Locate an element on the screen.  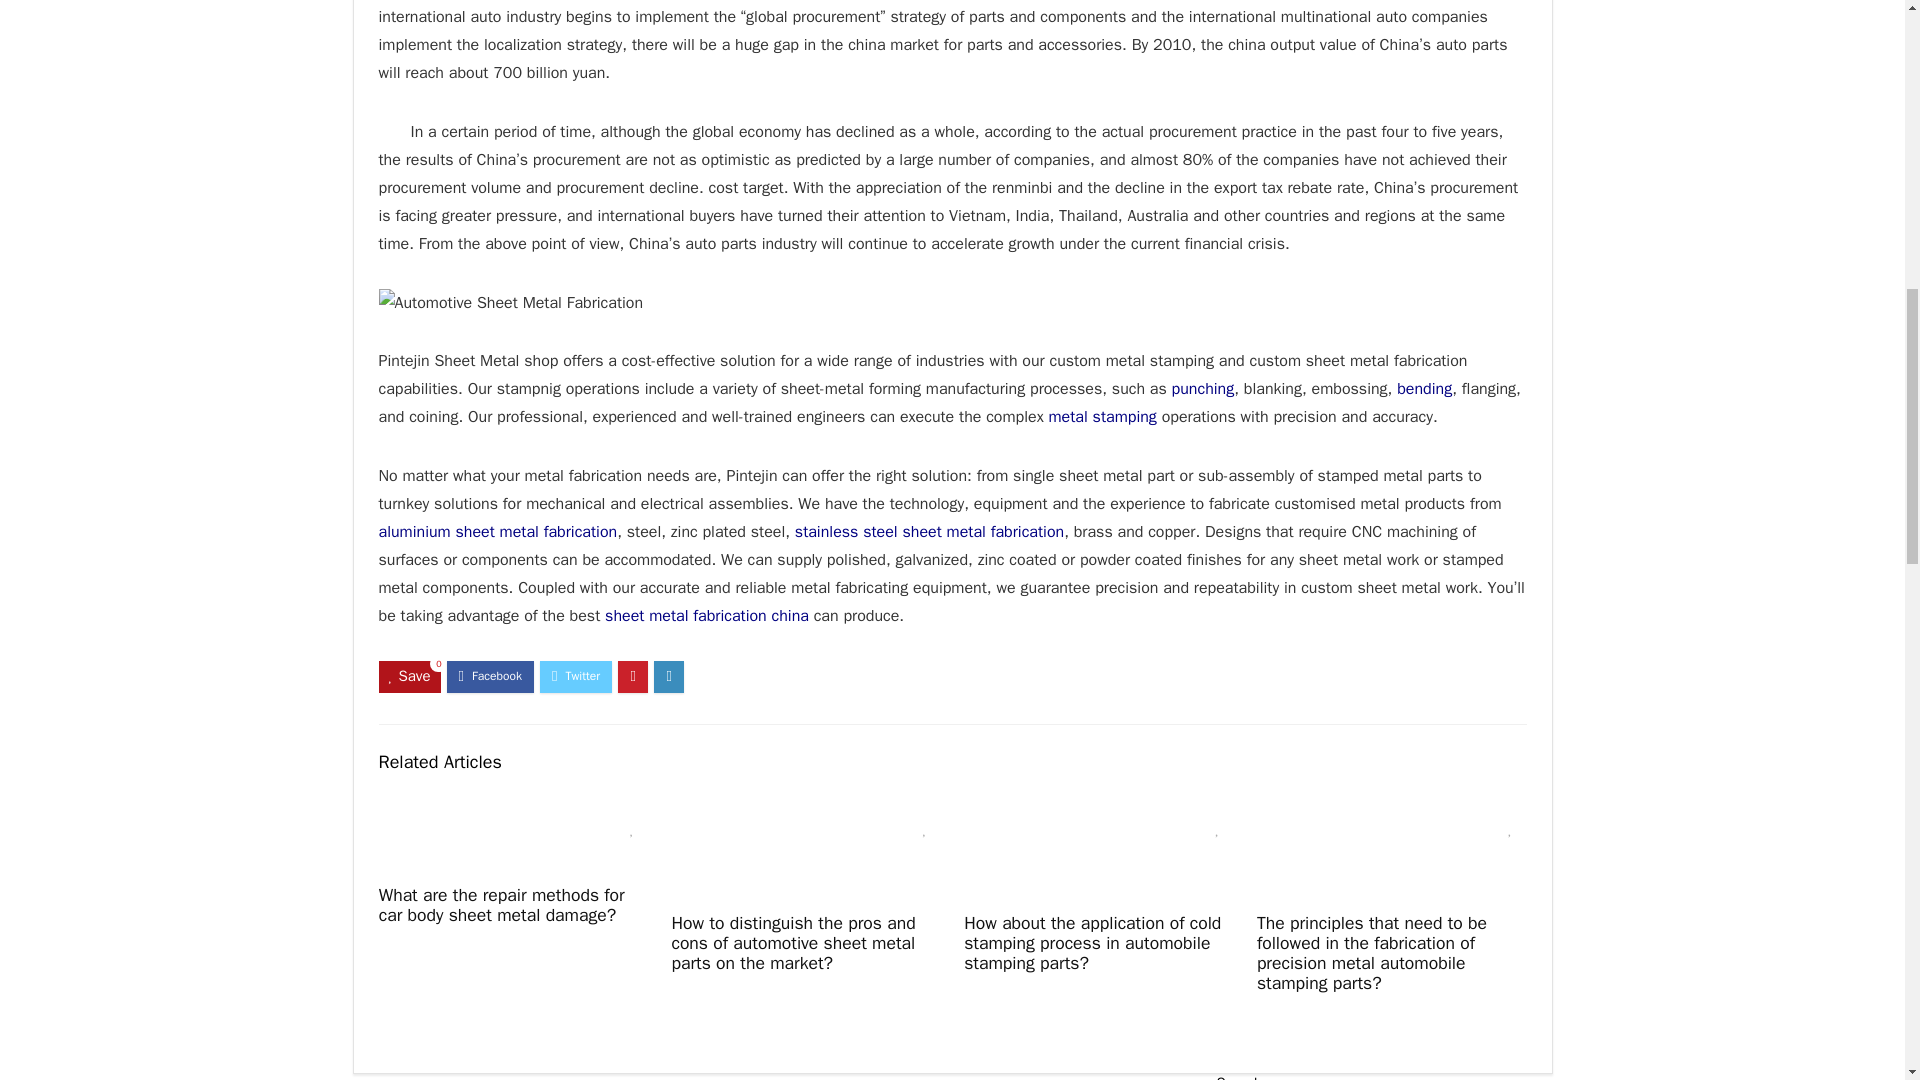
Sheet Metal Stamping is located at coordinates (1102, 416).